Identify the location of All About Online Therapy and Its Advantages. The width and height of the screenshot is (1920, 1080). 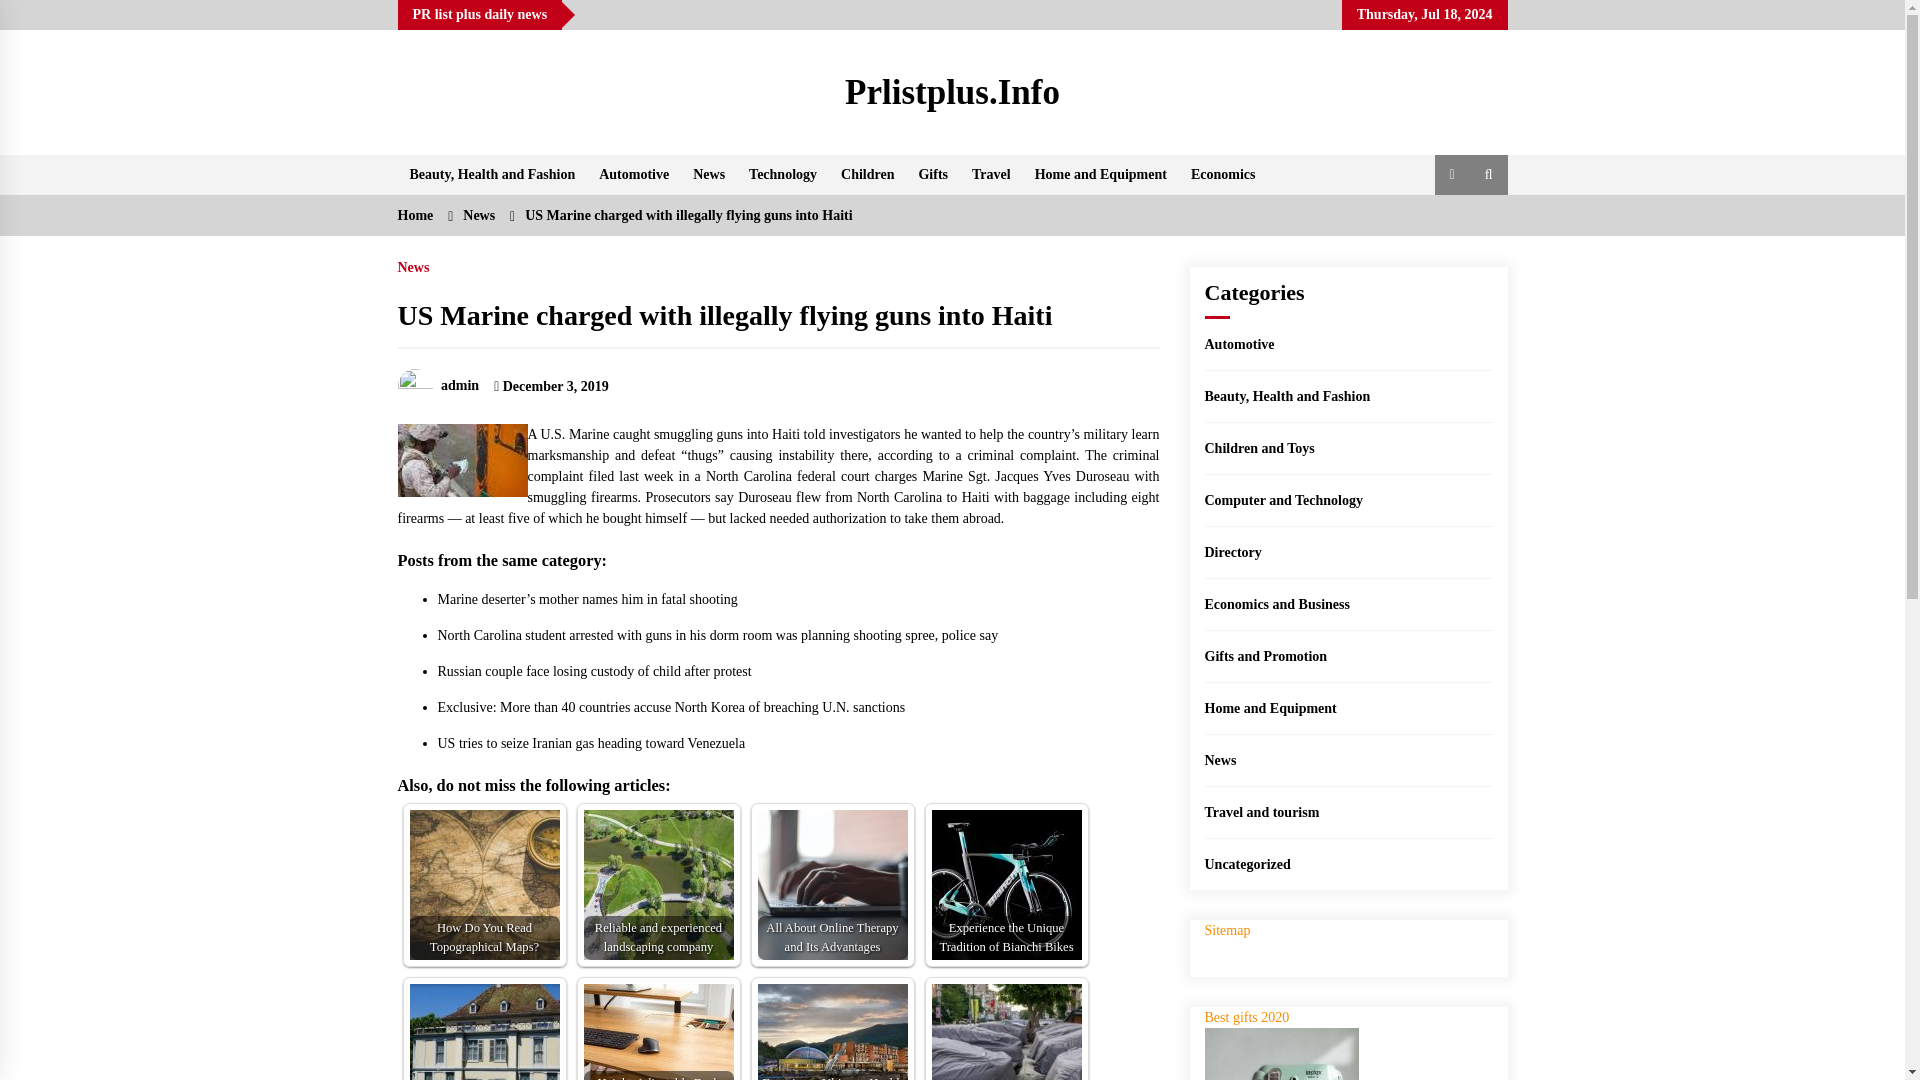
(833, 885).